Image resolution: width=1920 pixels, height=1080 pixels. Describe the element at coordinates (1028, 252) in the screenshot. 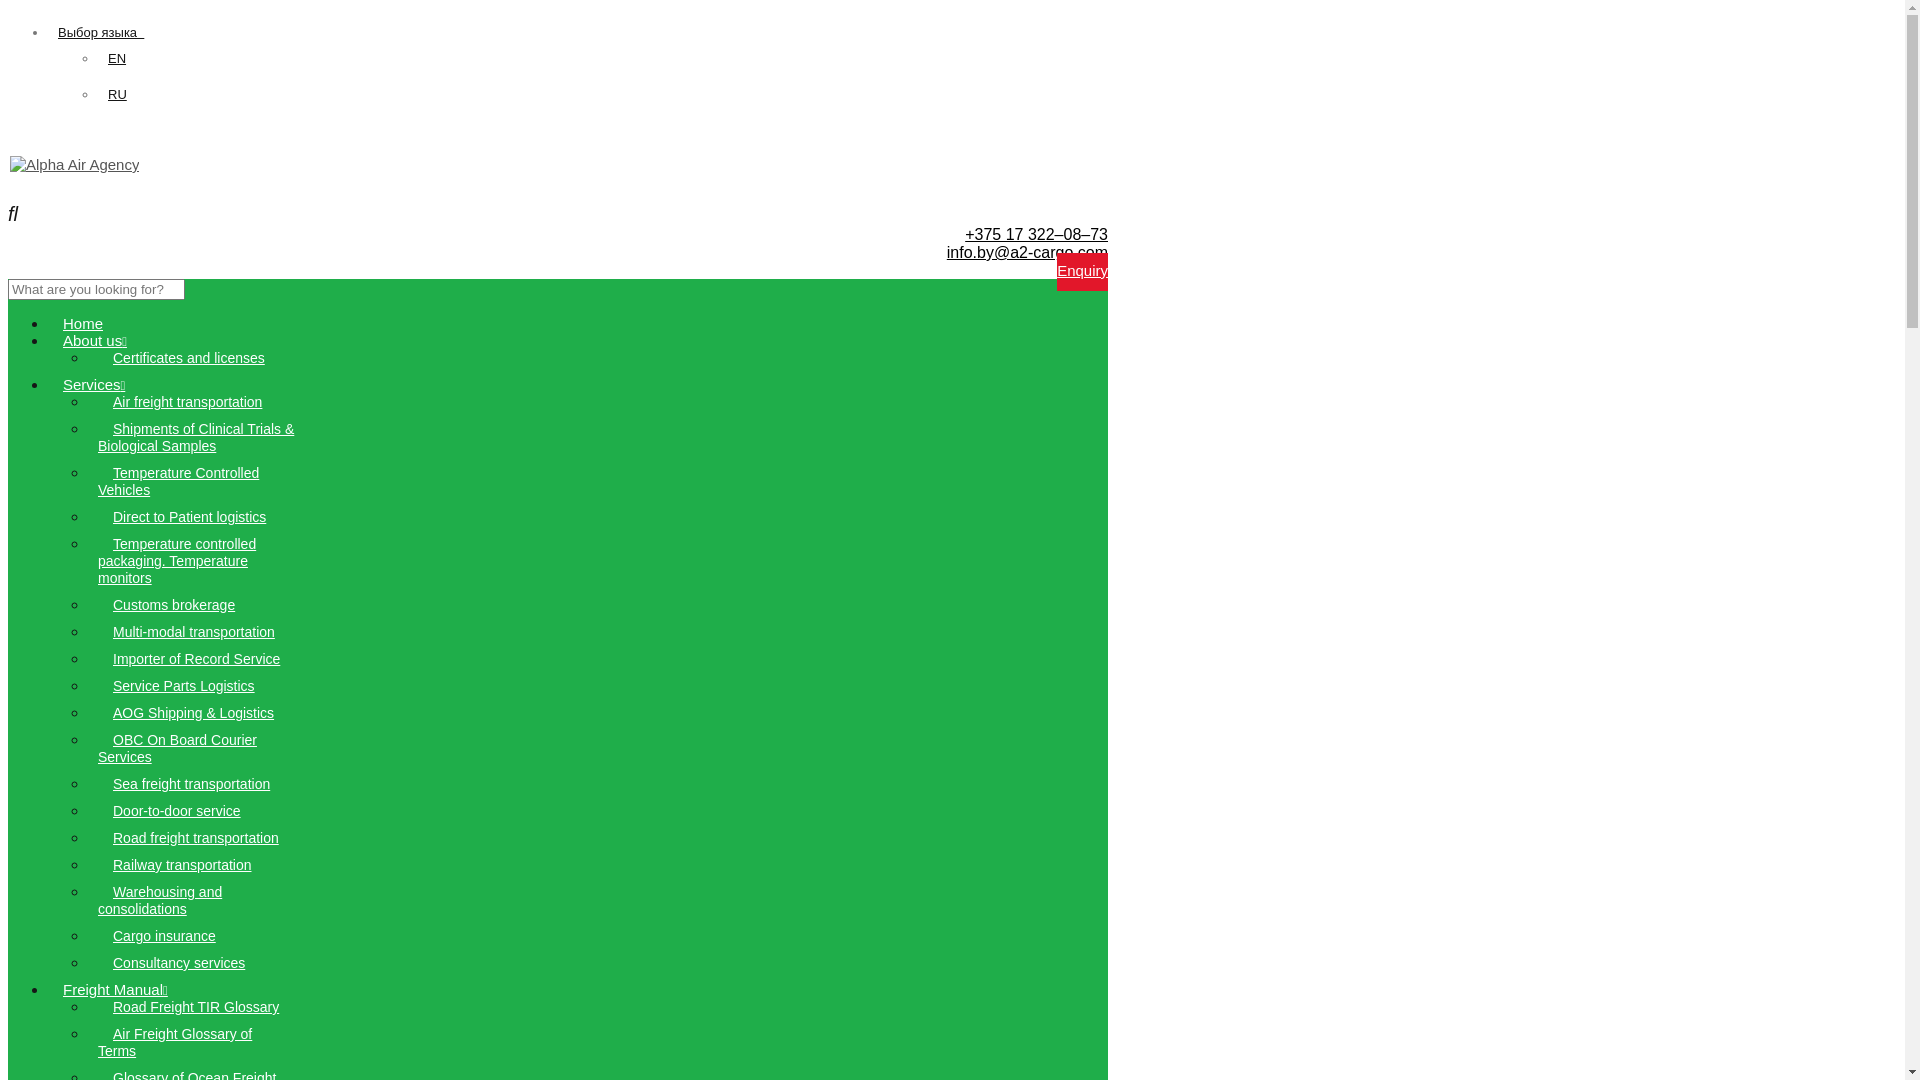

I see `info.by@a2-cargo.com` at that location.